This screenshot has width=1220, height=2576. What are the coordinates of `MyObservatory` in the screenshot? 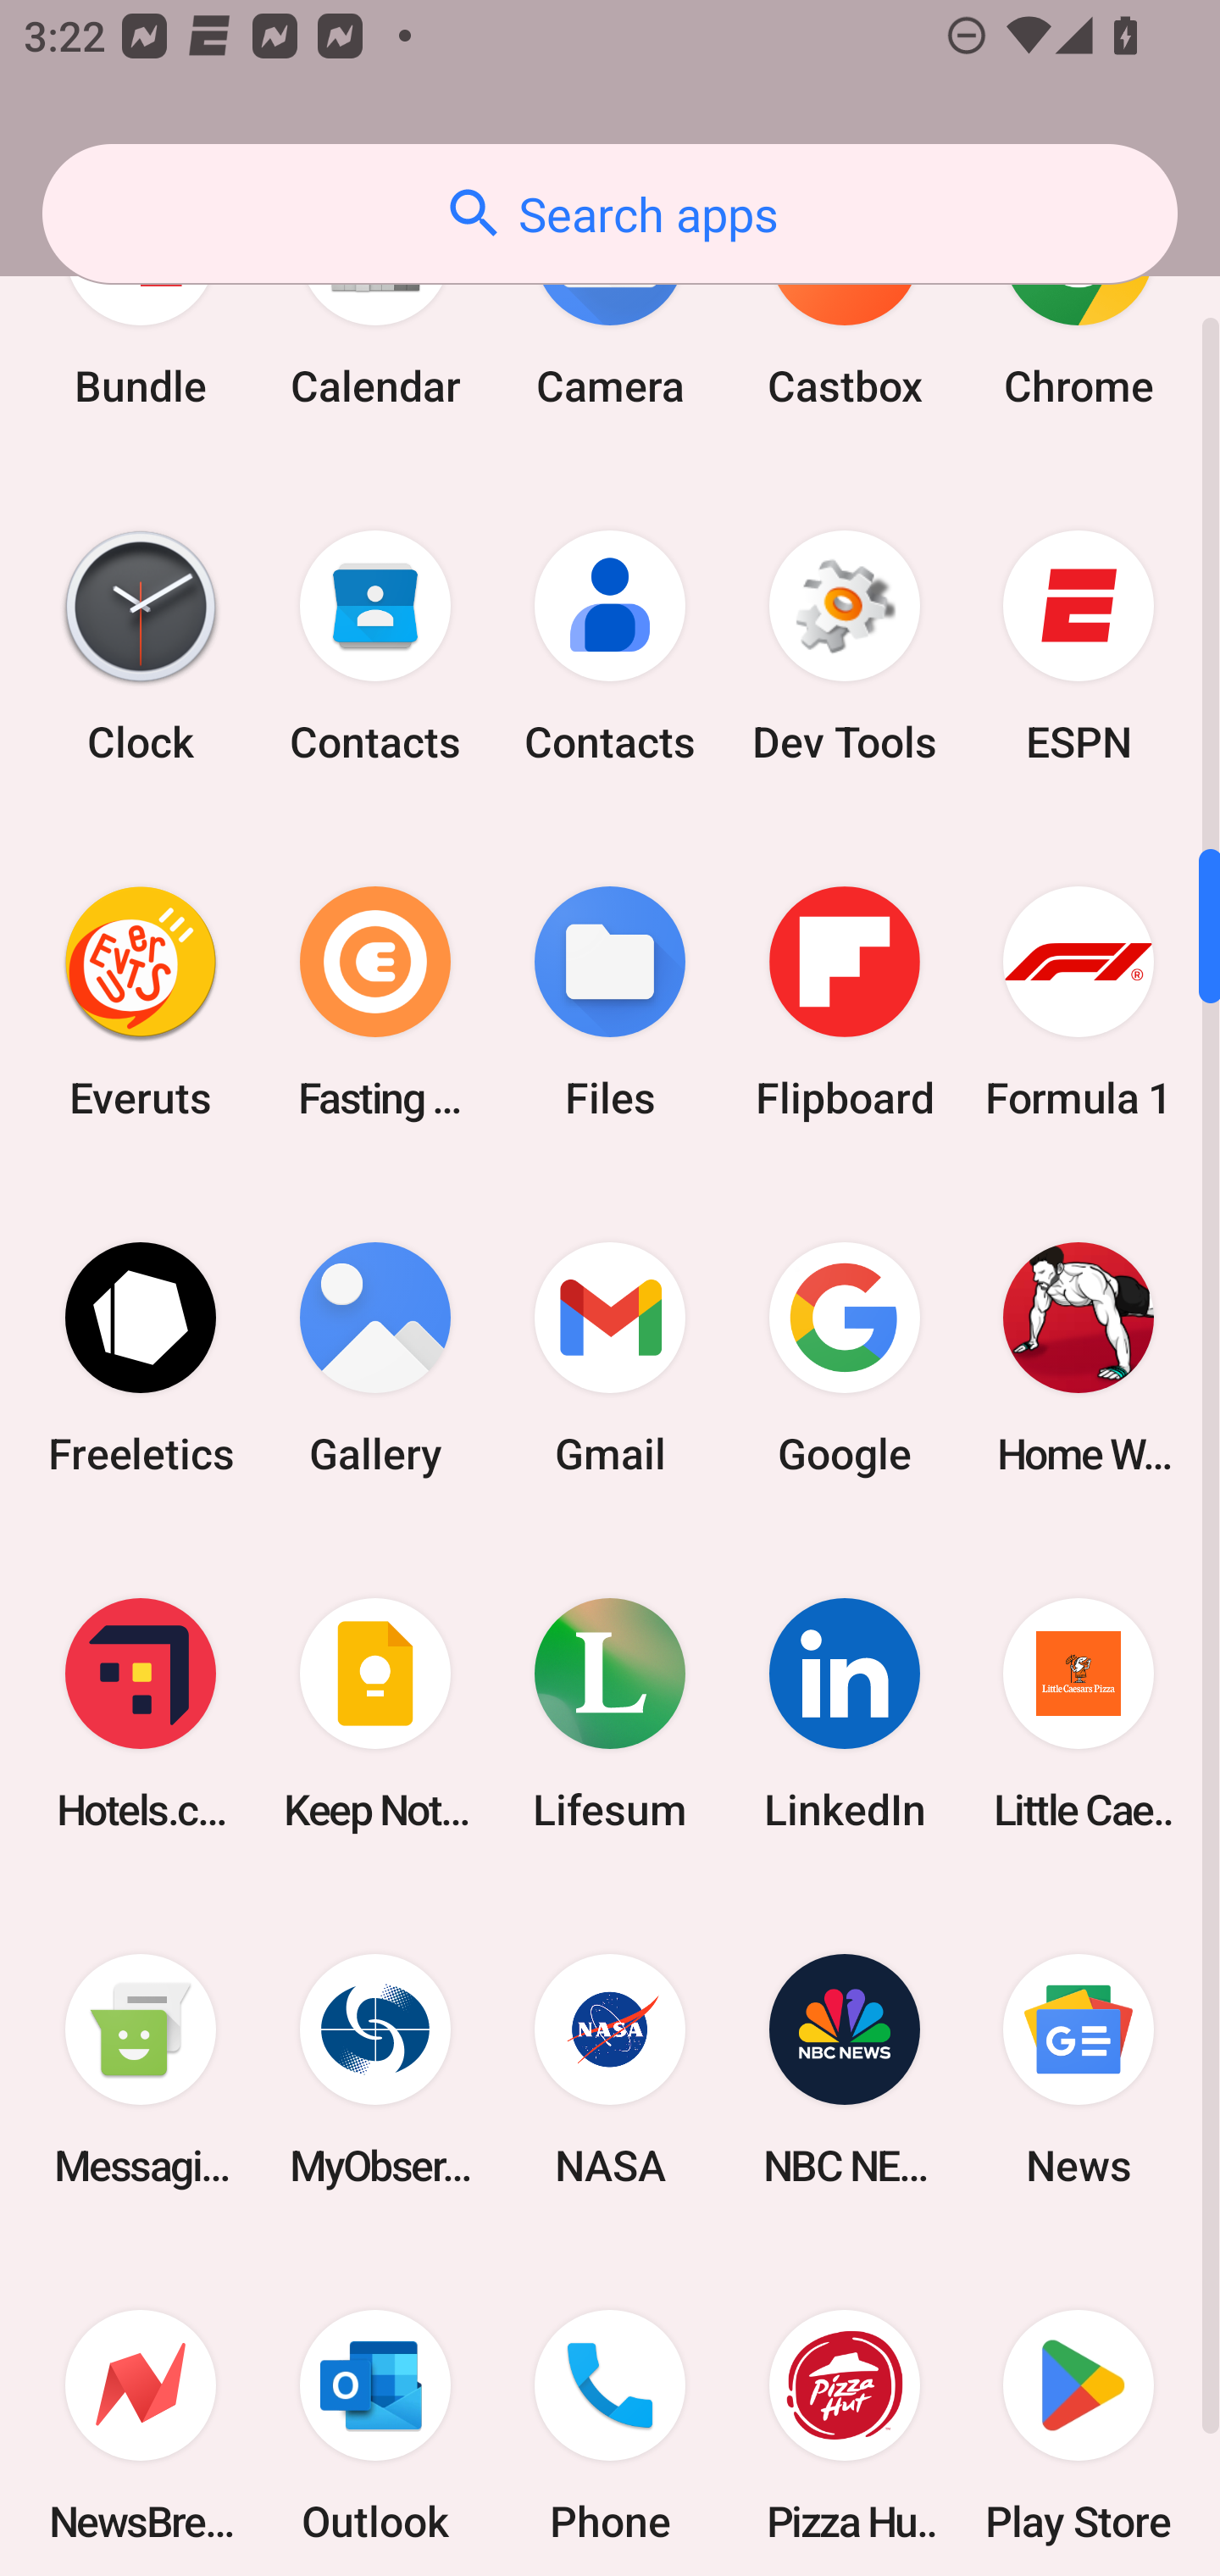 It's located at (375, 2071).